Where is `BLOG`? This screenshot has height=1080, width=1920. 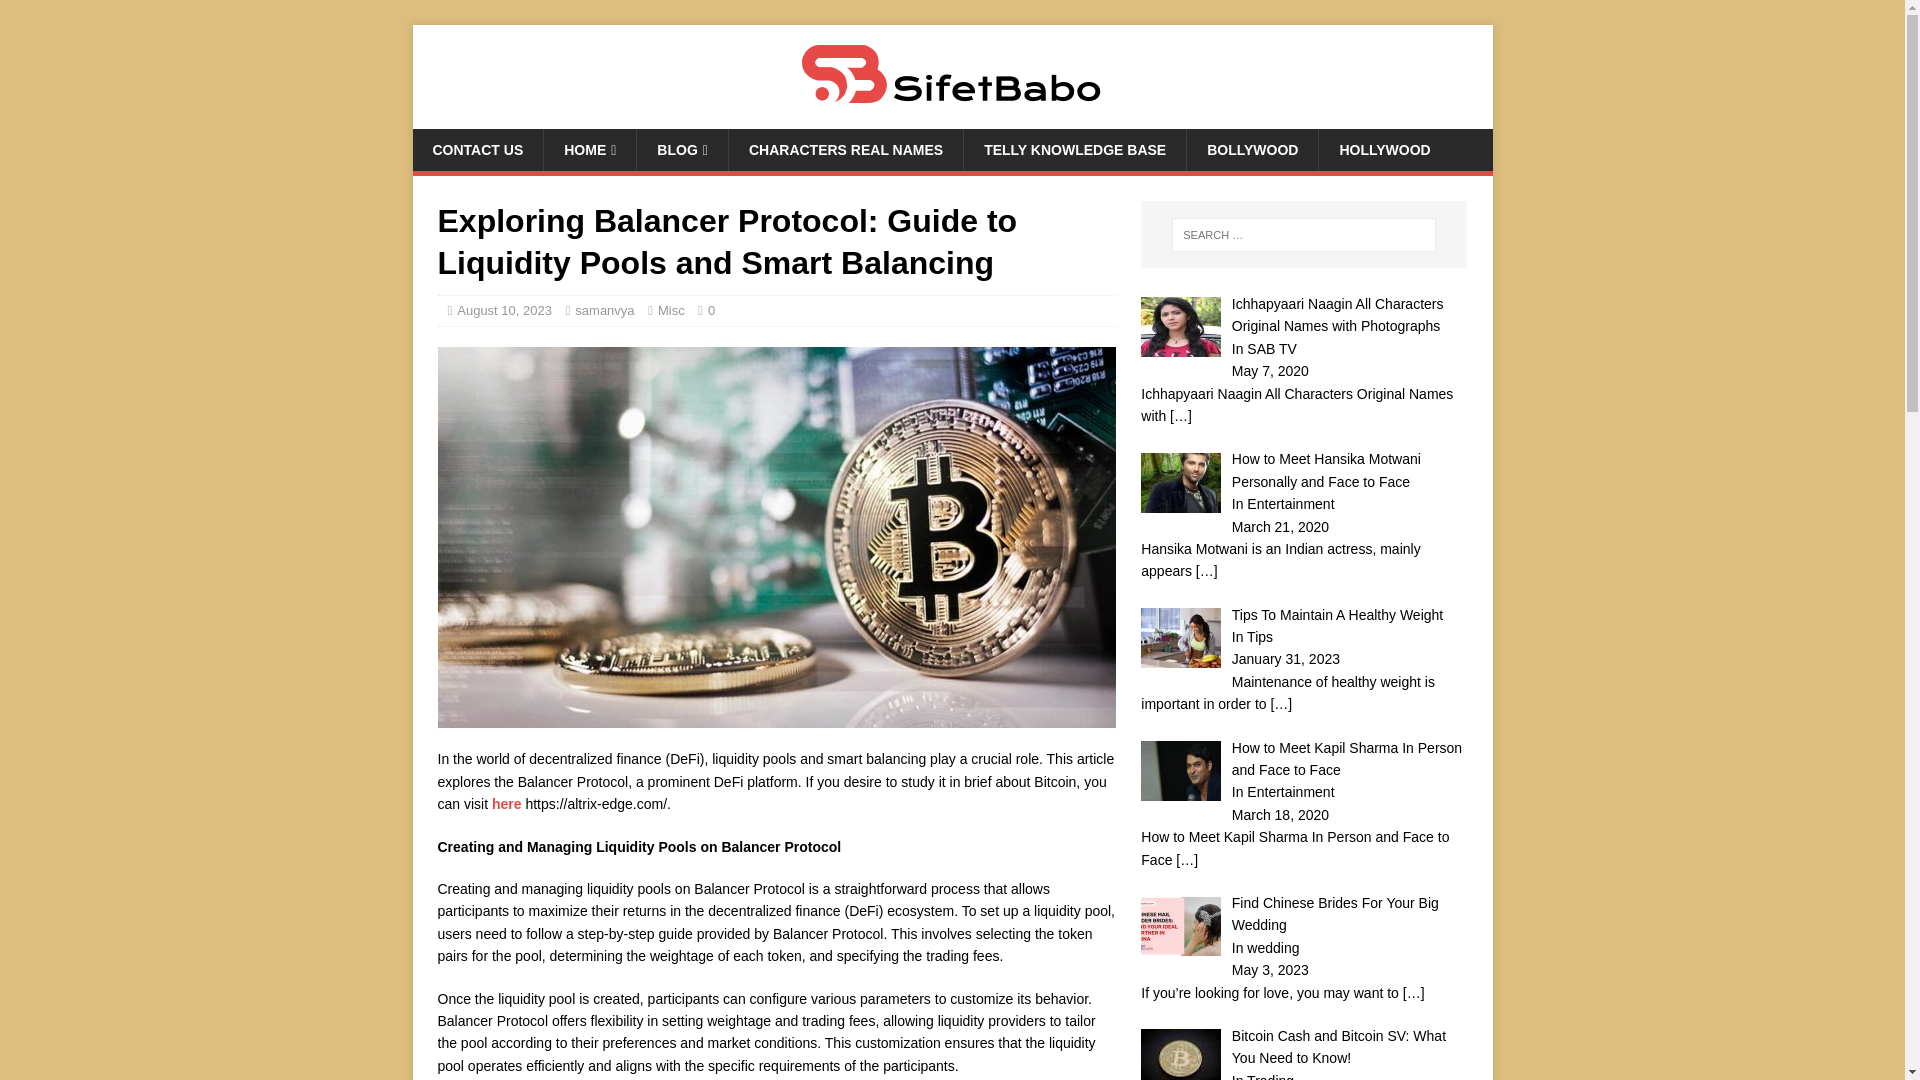 BLOG is located at coordinates (681, 149).